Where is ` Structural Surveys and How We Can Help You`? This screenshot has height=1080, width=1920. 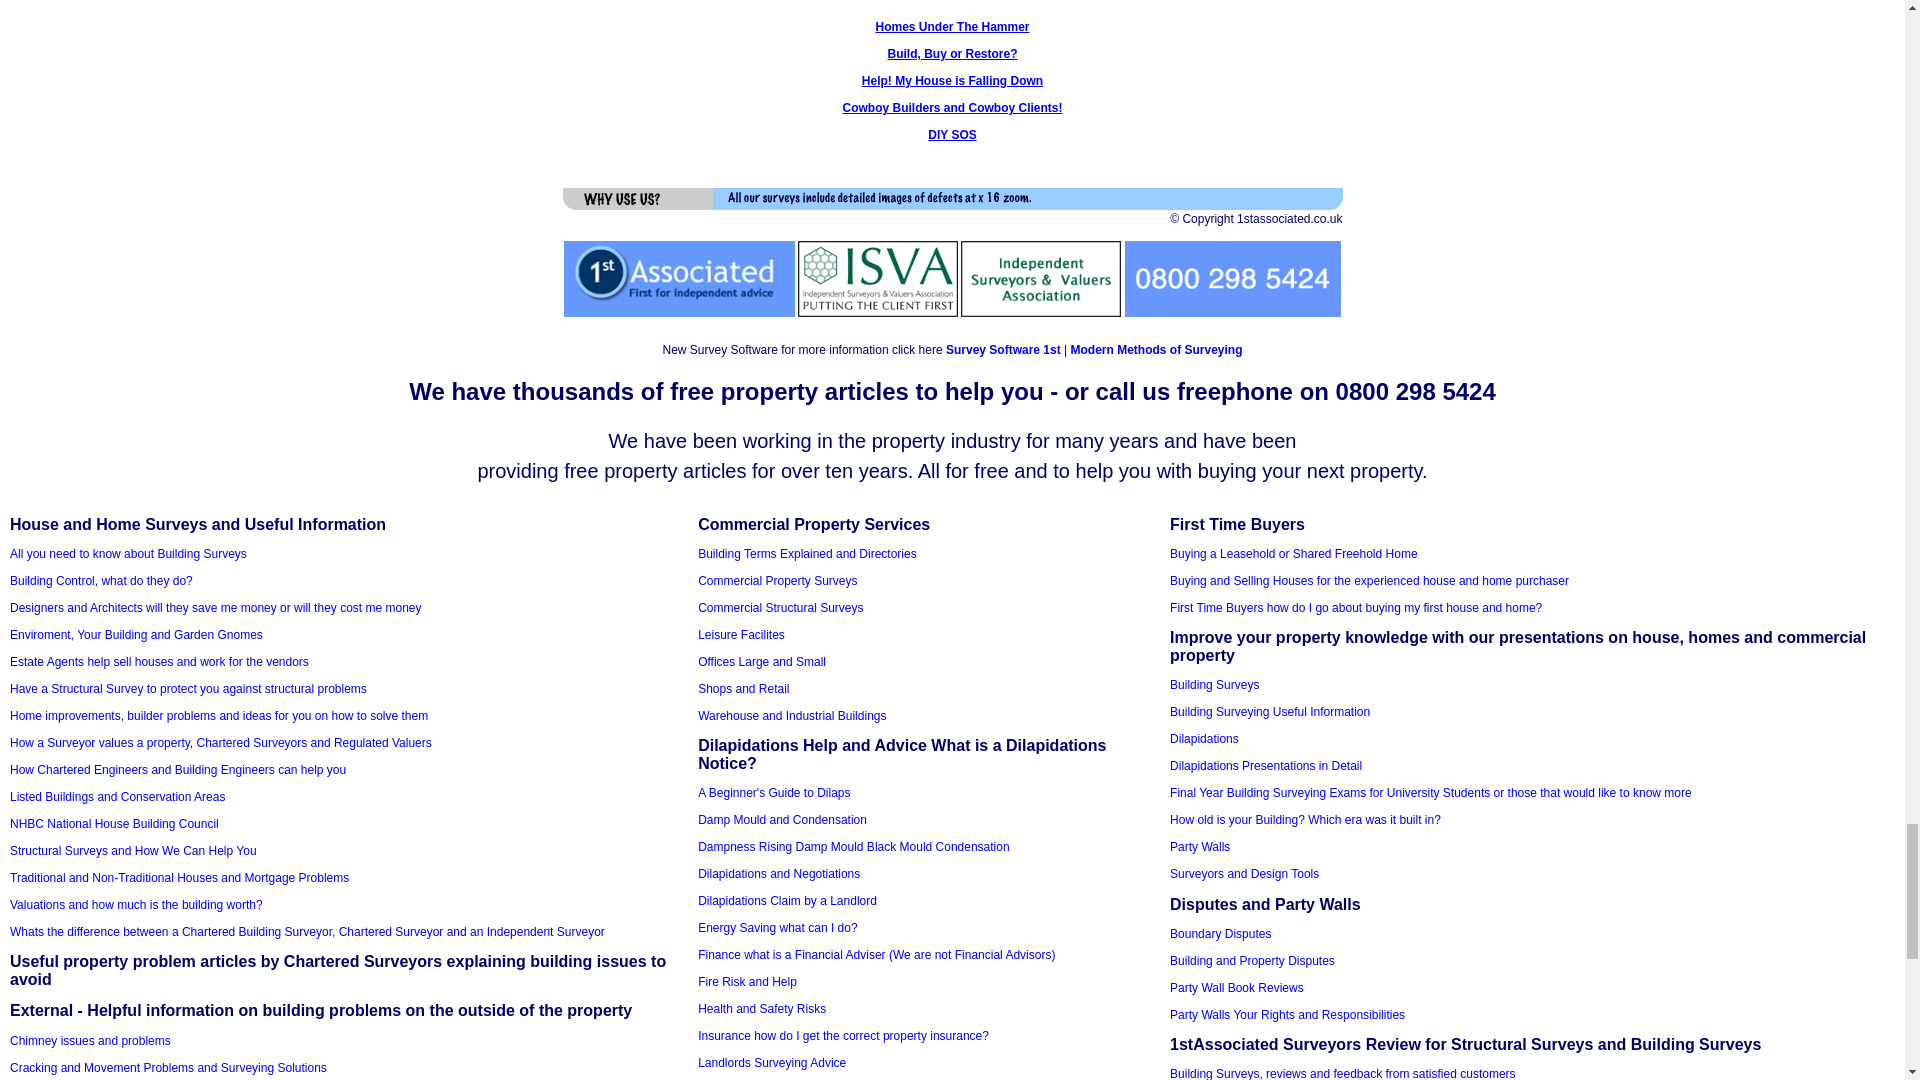  Structural Surveys and How We Can Help You is located at coordinates (133, 850).